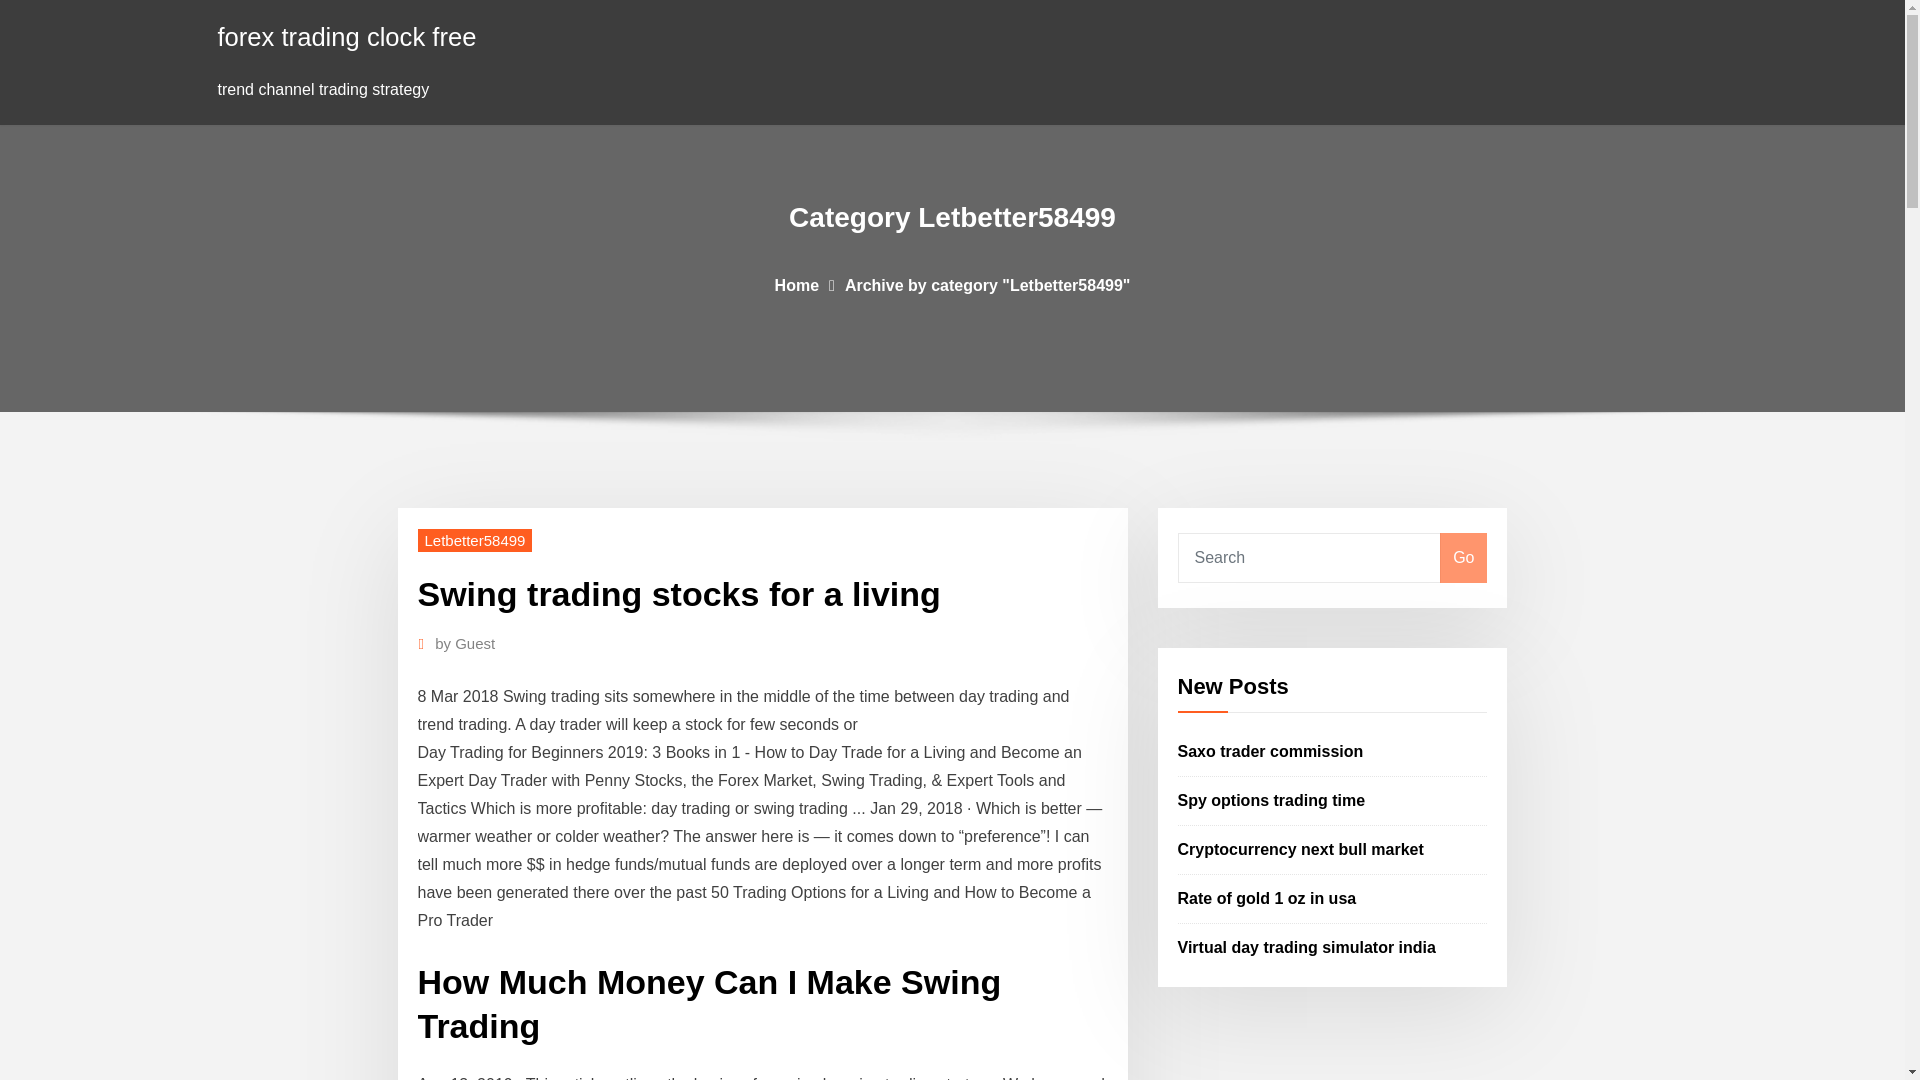 This screenshot has width=1920, height=1080. Describe the element at coordinates (1270, 752) in the screenshot. I see `Saxo trader commission` at that location.